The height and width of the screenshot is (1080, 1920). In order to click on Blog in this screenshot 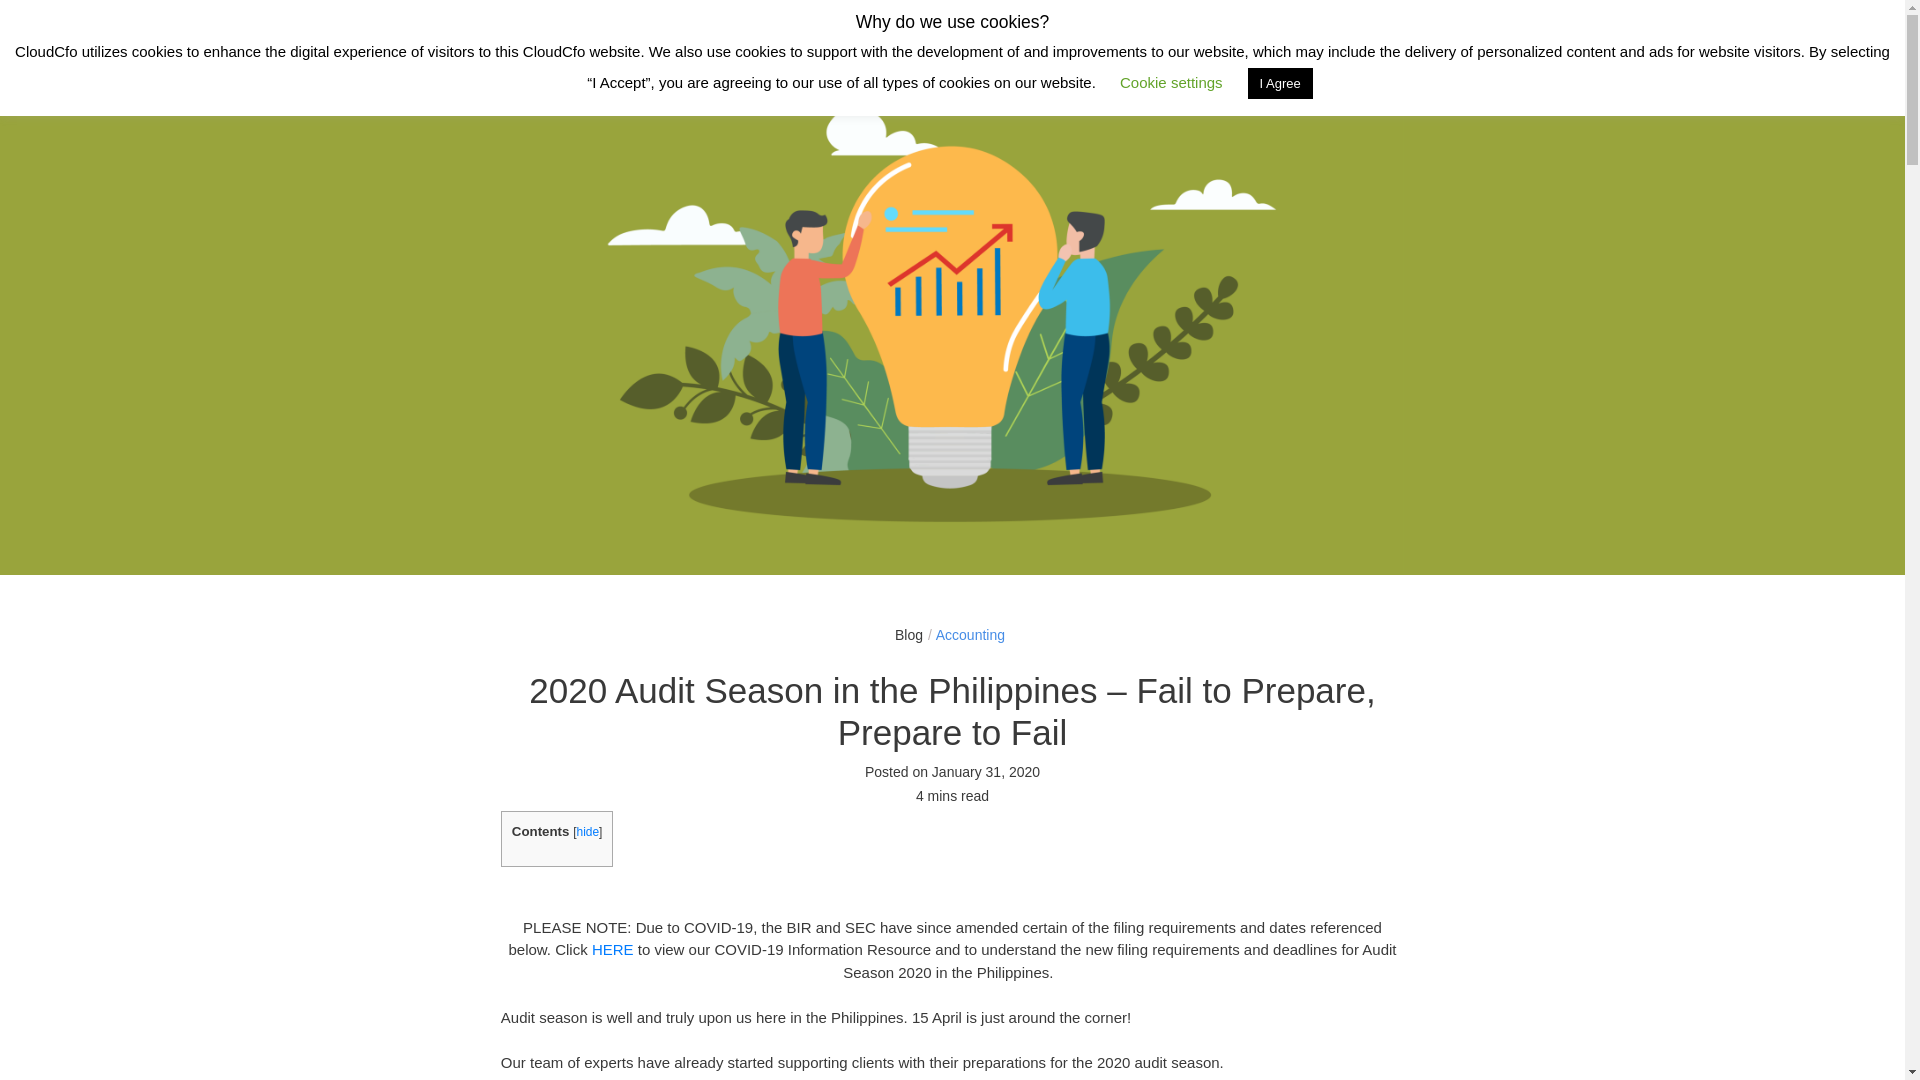, I will do `click(908, 634)`.